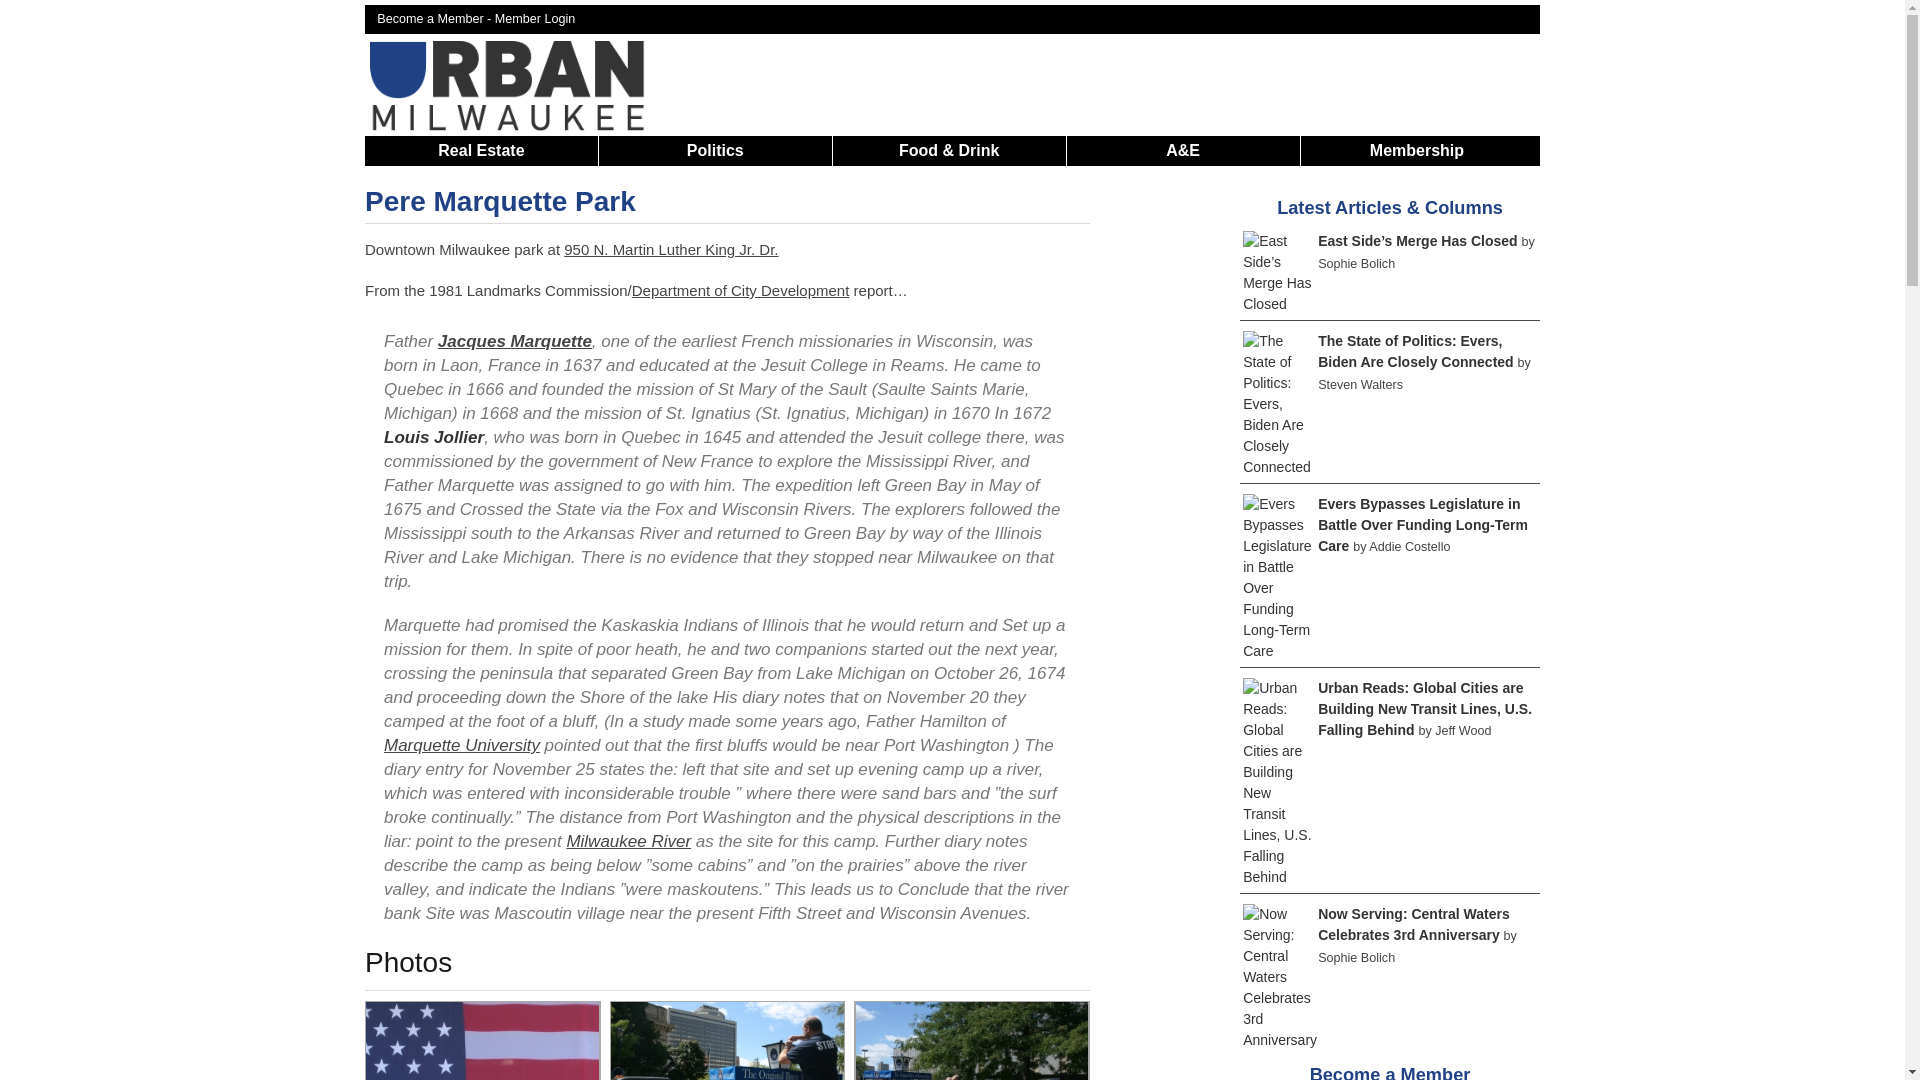  I want to click on Milwaukee River, so click(628, 841).